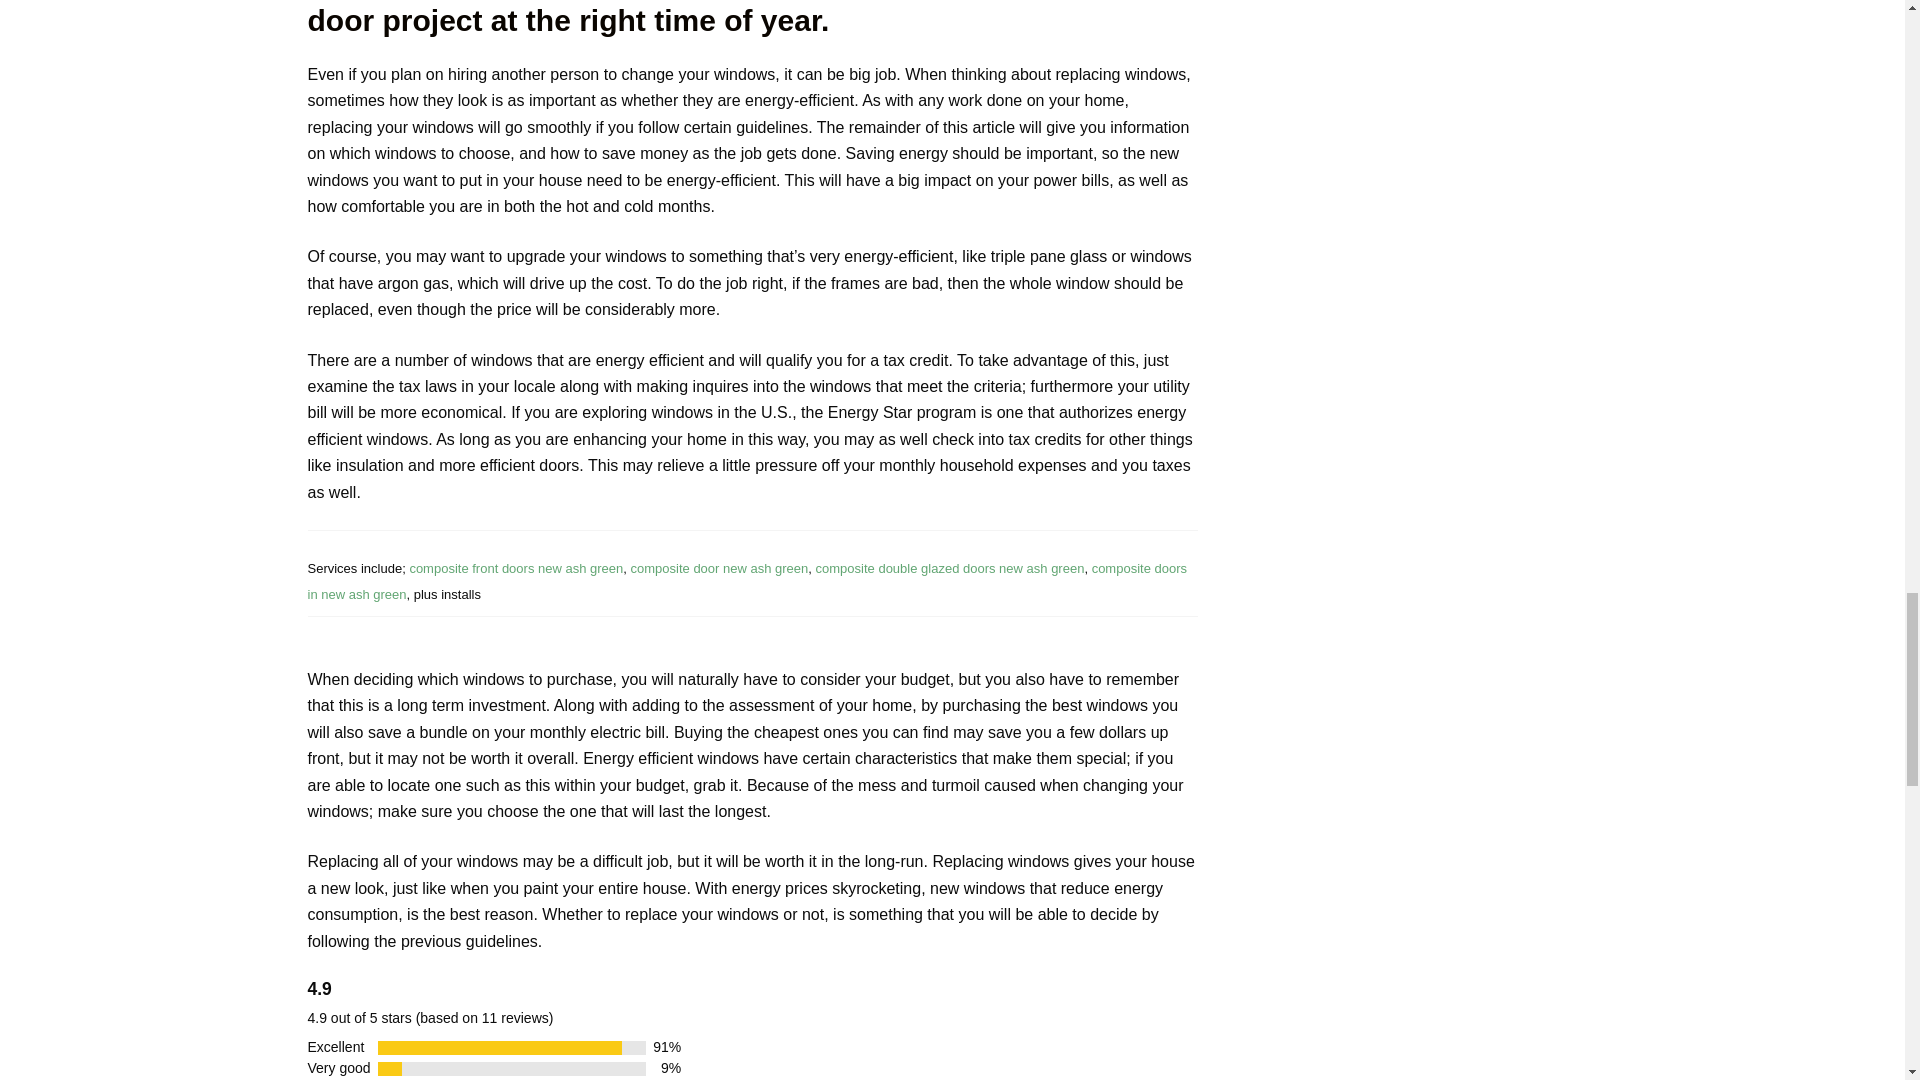 The height and width of the screenshot is (1080, 1920). I want to click on composite door new ash green, so click(720, 568).